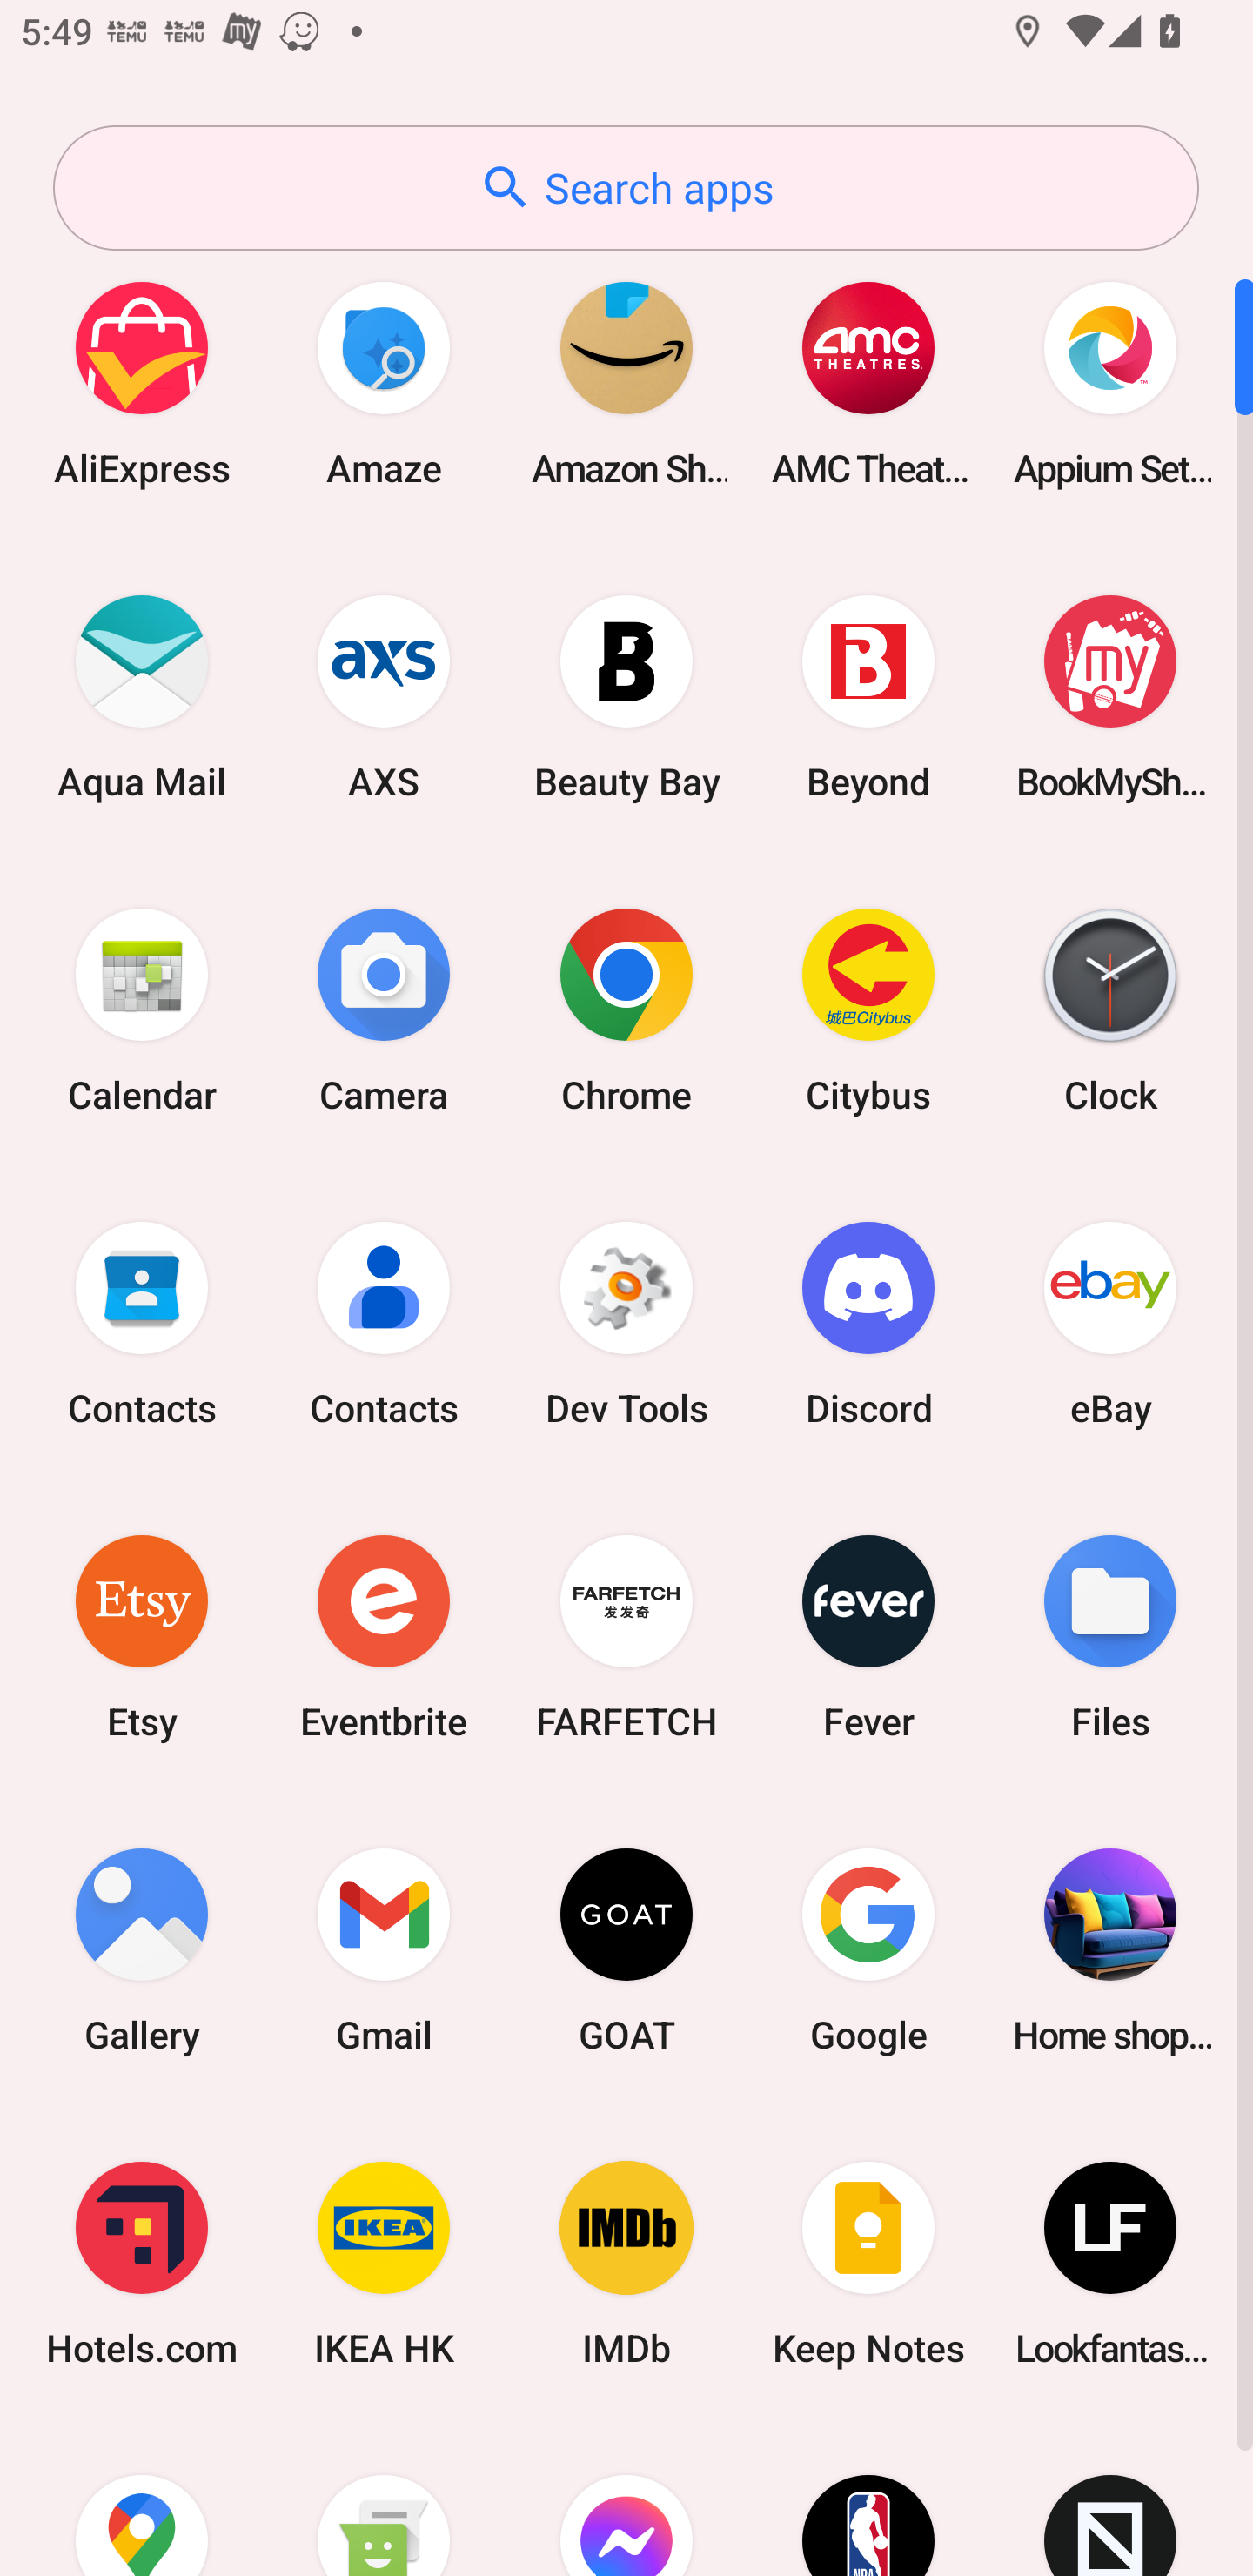 The image size is (1253, 2576). Describe the element at coordinates (868, 383) in the screenshot. I see `AMC Theatres` at that location.